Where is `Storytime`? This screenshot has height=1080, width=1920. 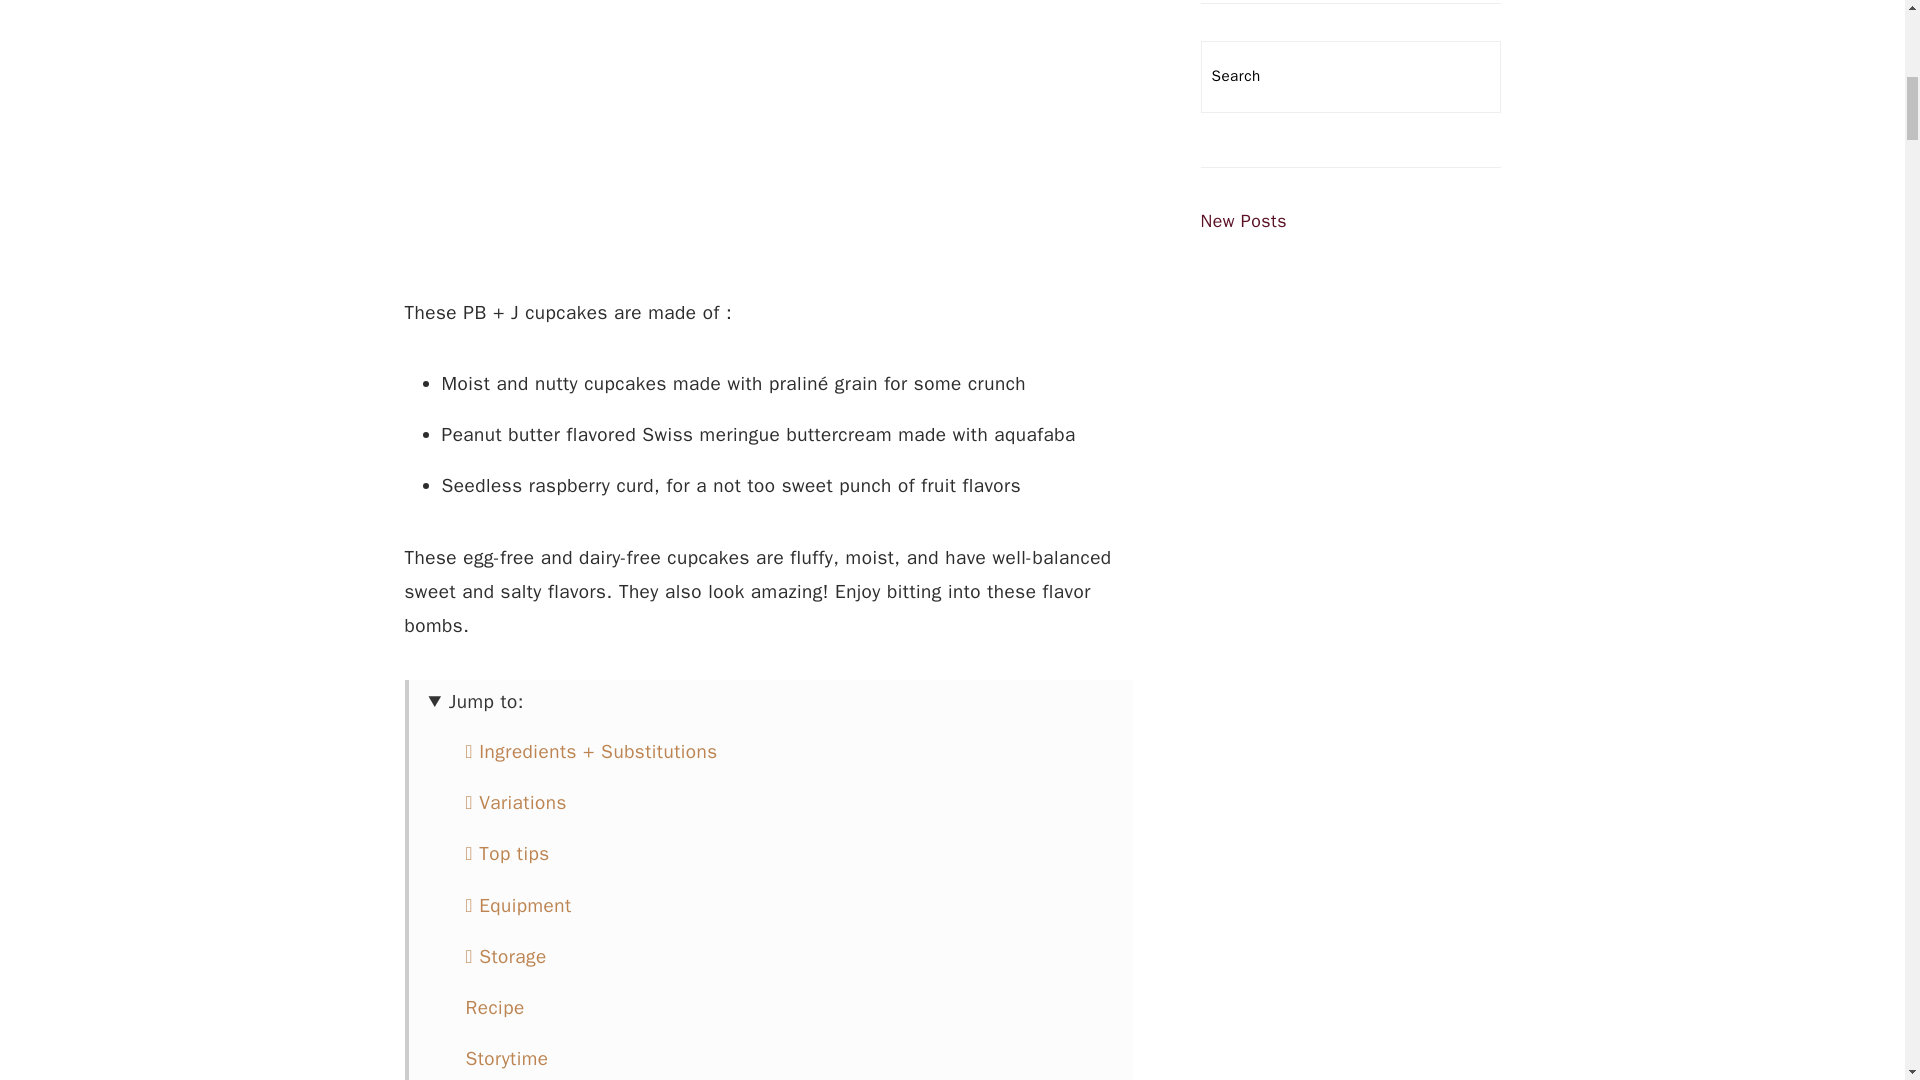
Storytime is located at coordinates (508, 1058).